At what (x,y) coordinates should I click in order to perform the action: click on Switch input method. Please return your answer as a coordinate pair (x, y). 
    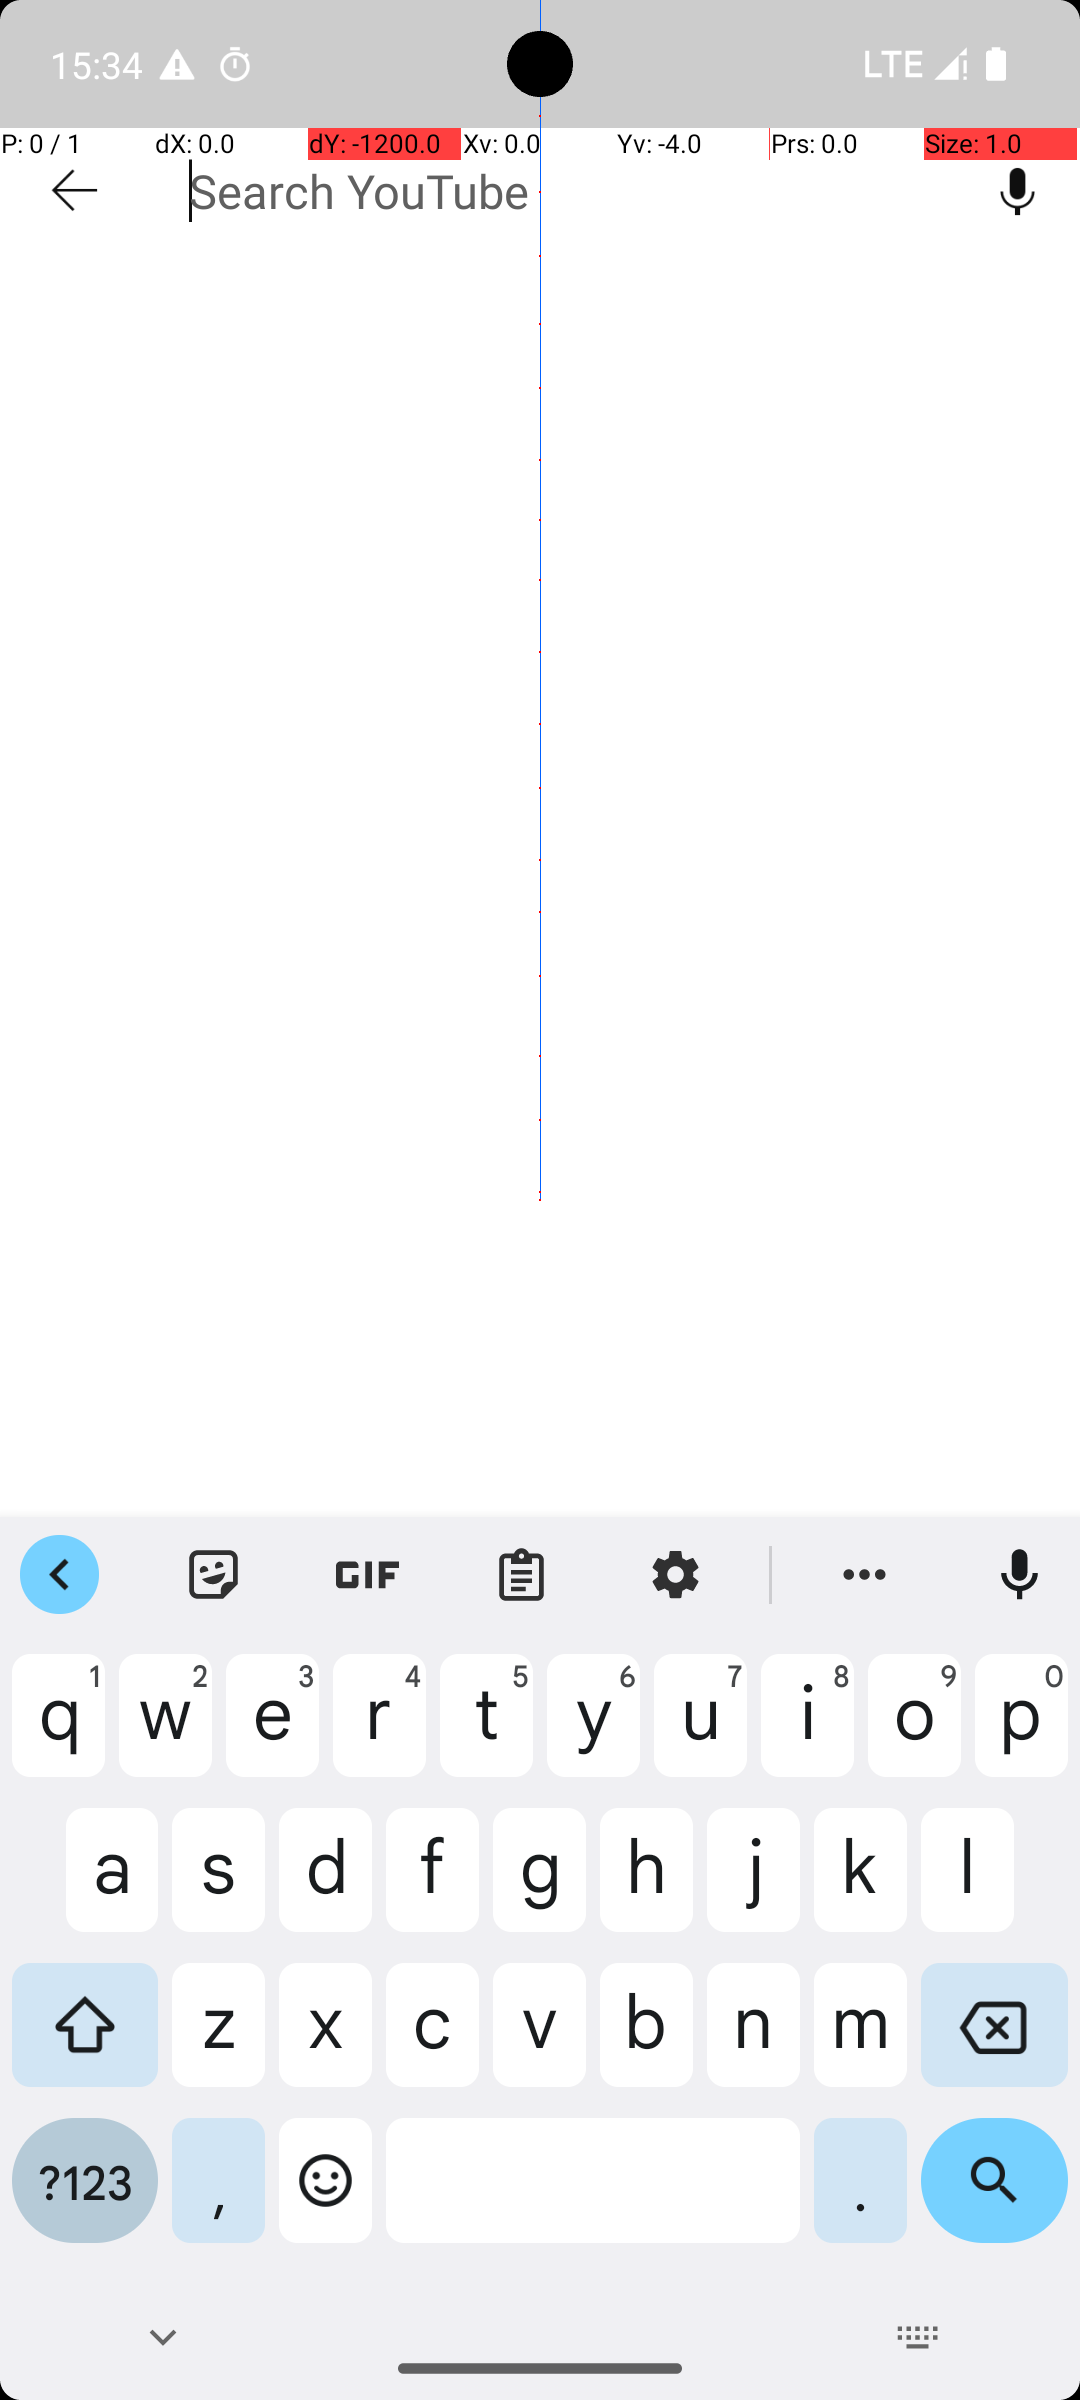
    Looking at the image, I should click on (918, 2337).